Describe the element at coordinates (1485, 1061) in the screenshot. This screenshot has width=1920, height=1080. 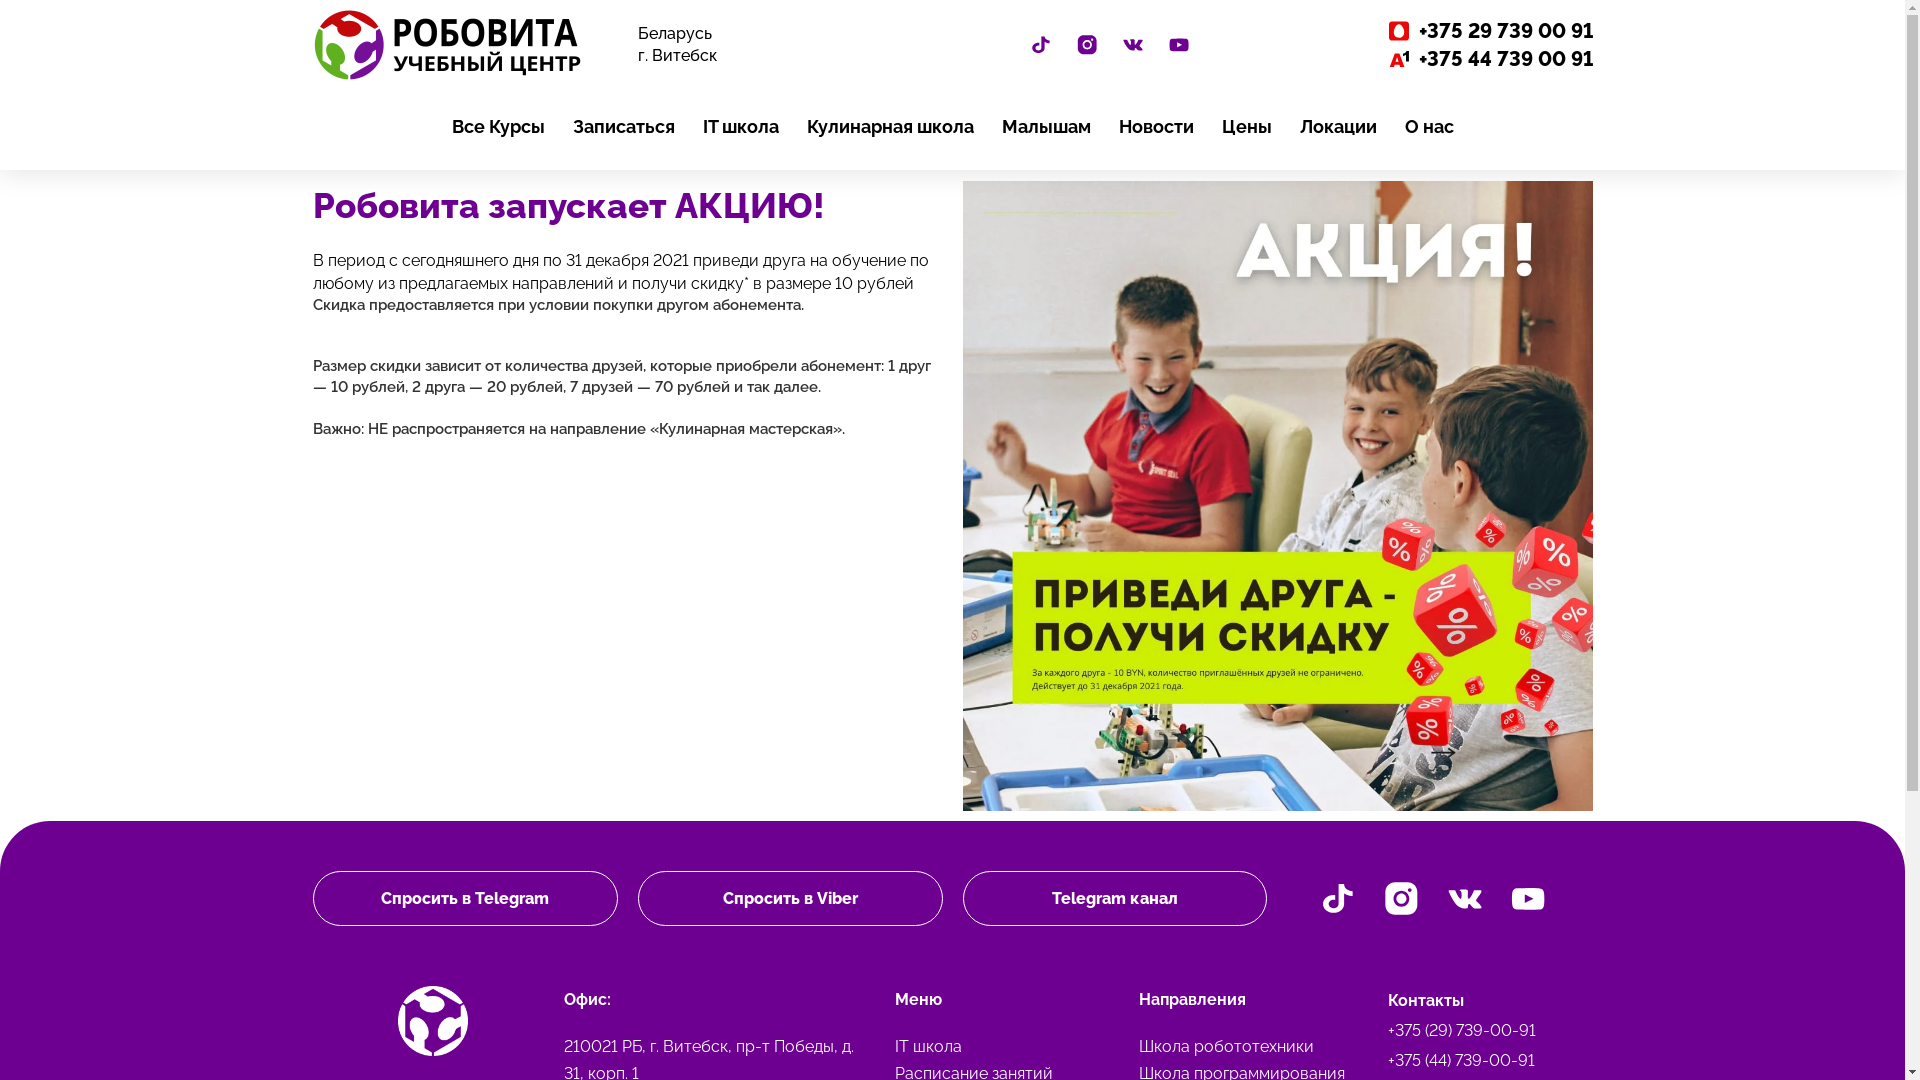
I see `+375 (44) 739-00-91` at that location.